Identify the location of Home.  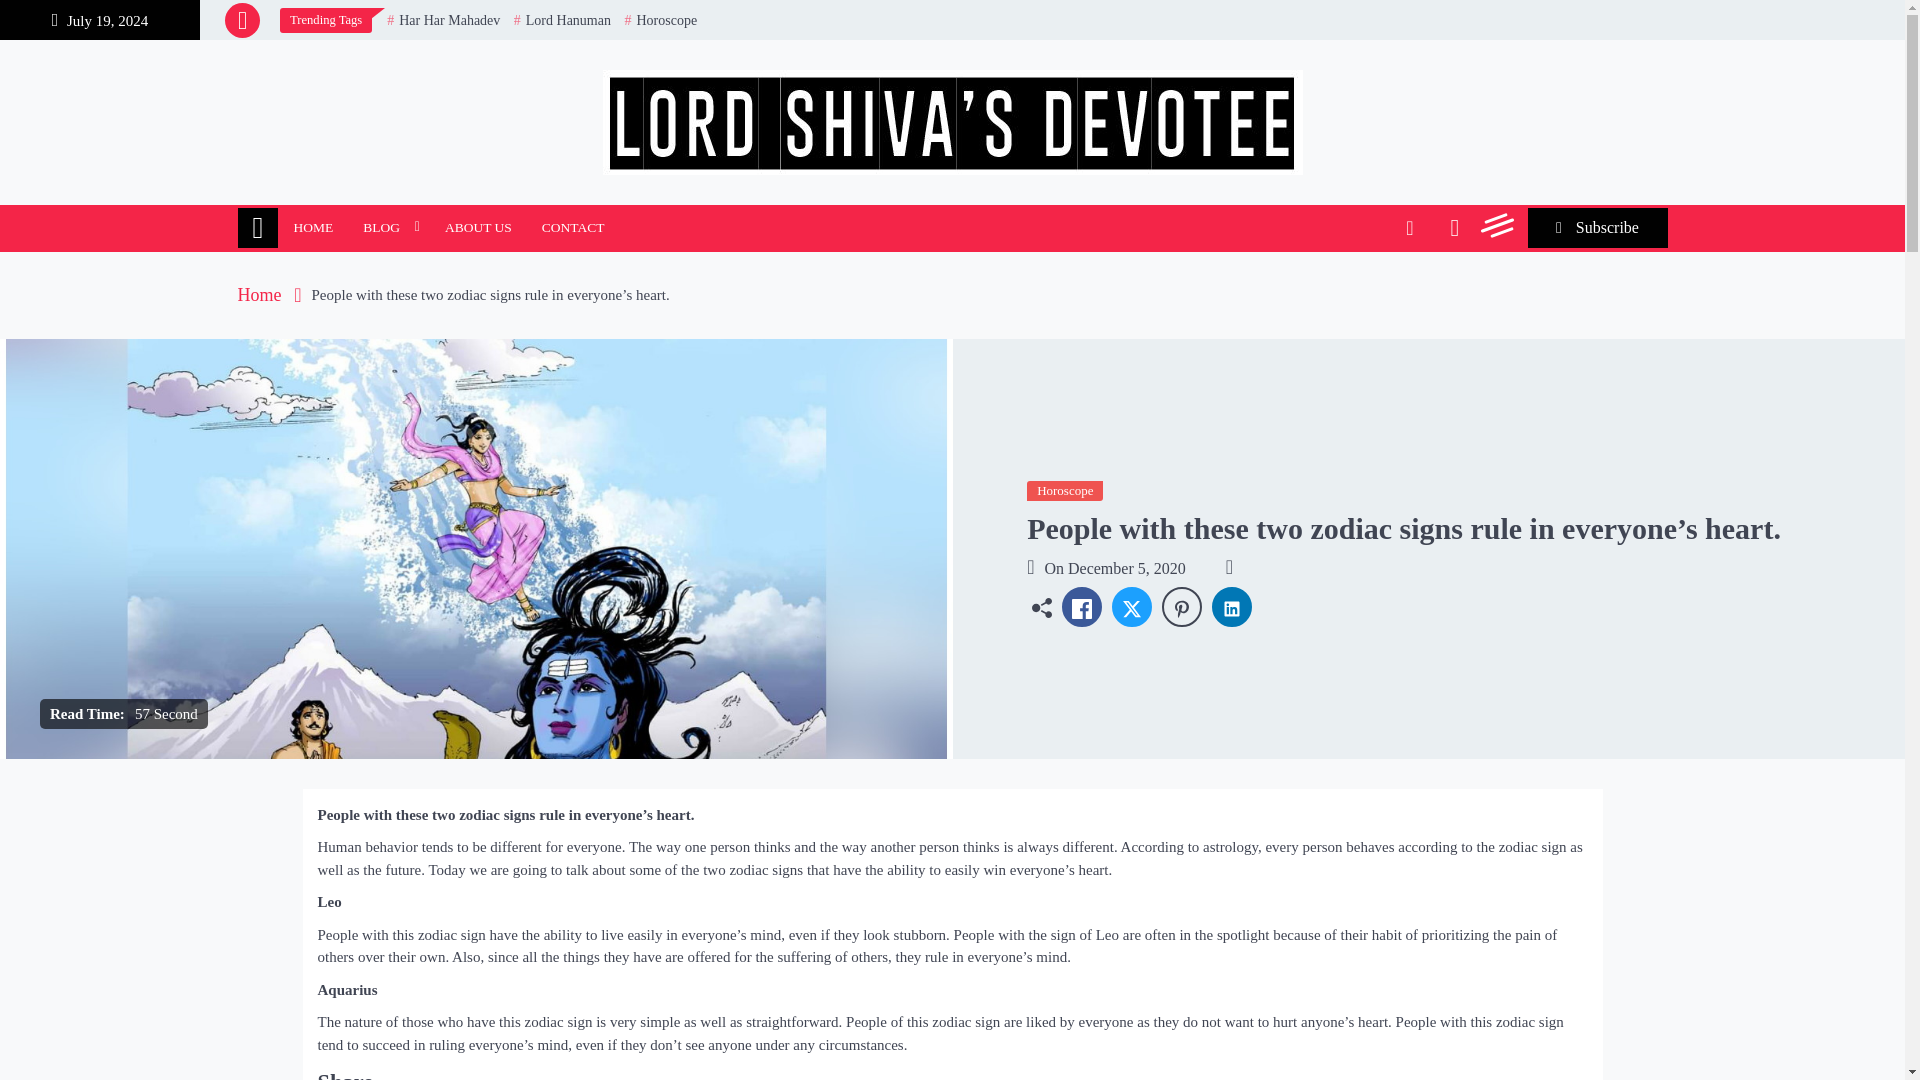
(270, 294).